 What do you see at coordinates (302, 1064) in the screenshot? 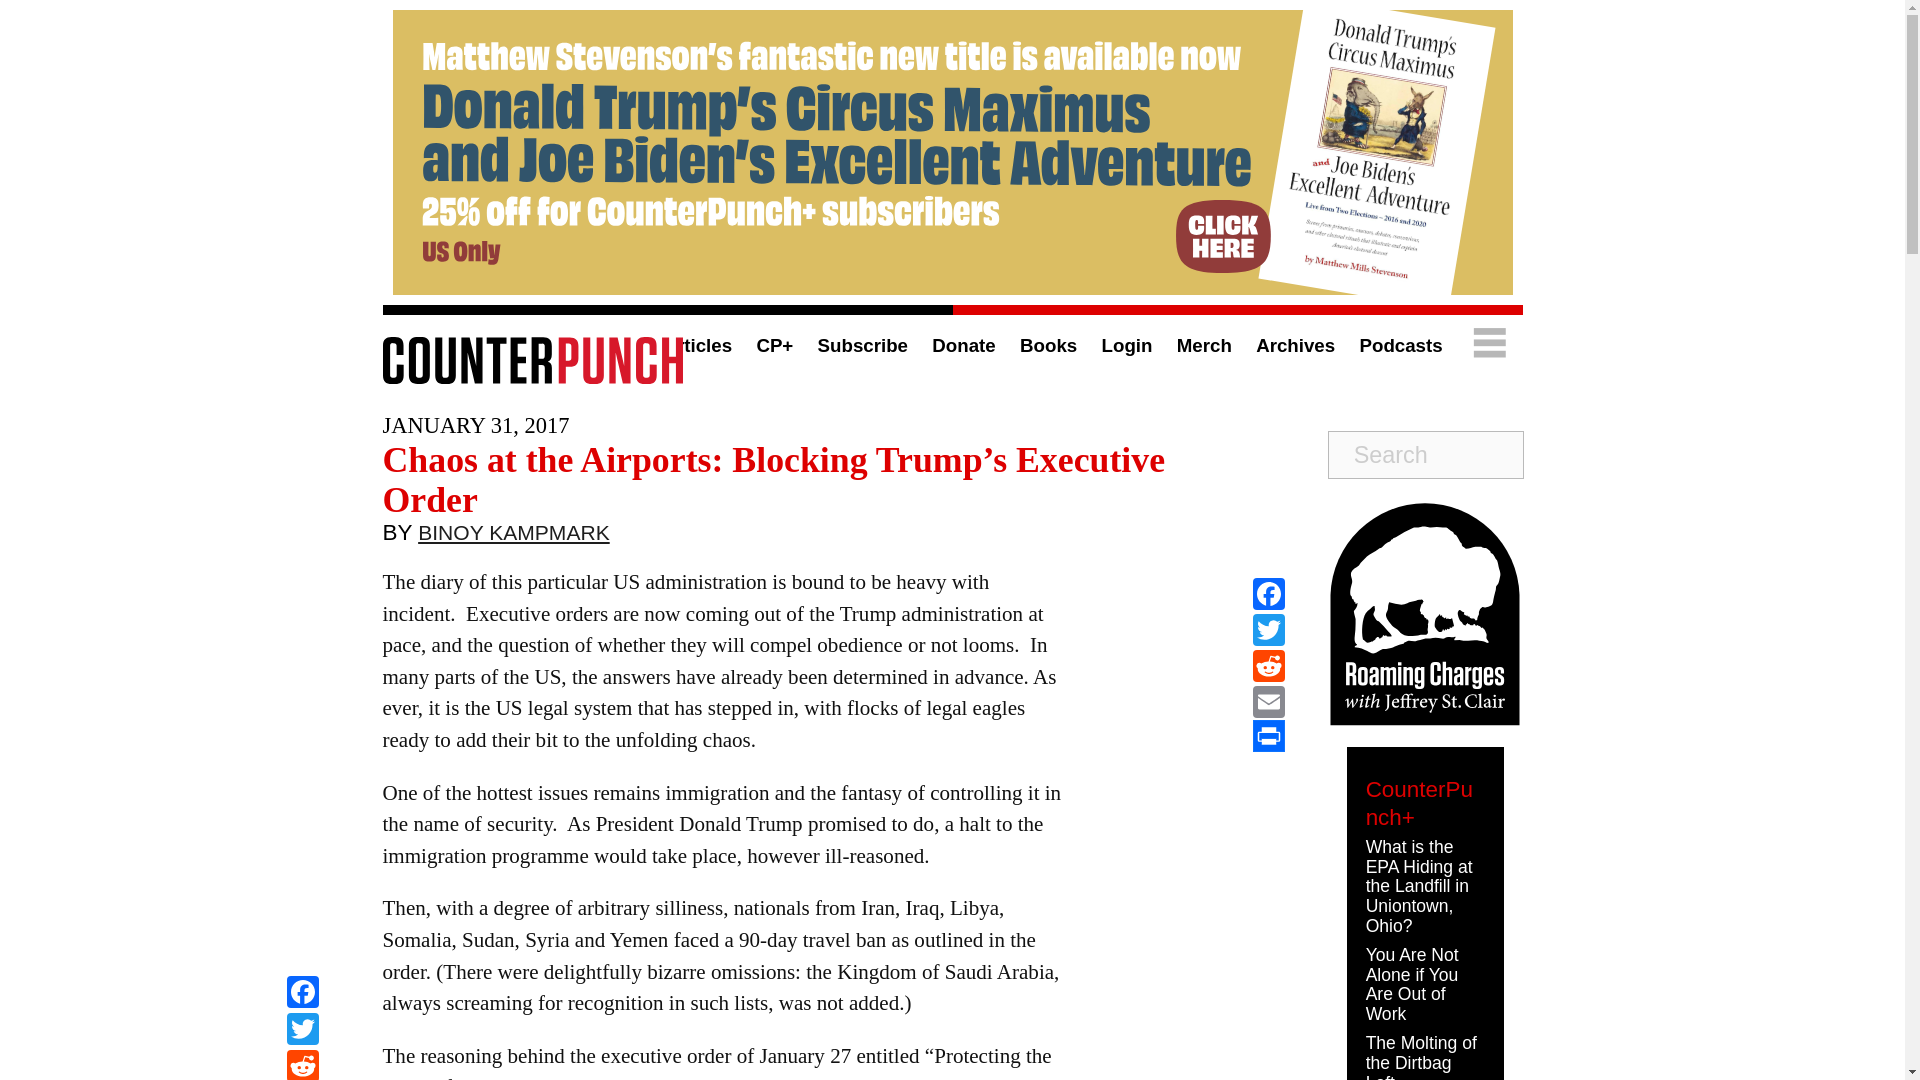
I see `Reddit` at bounding box center [302, 1064].